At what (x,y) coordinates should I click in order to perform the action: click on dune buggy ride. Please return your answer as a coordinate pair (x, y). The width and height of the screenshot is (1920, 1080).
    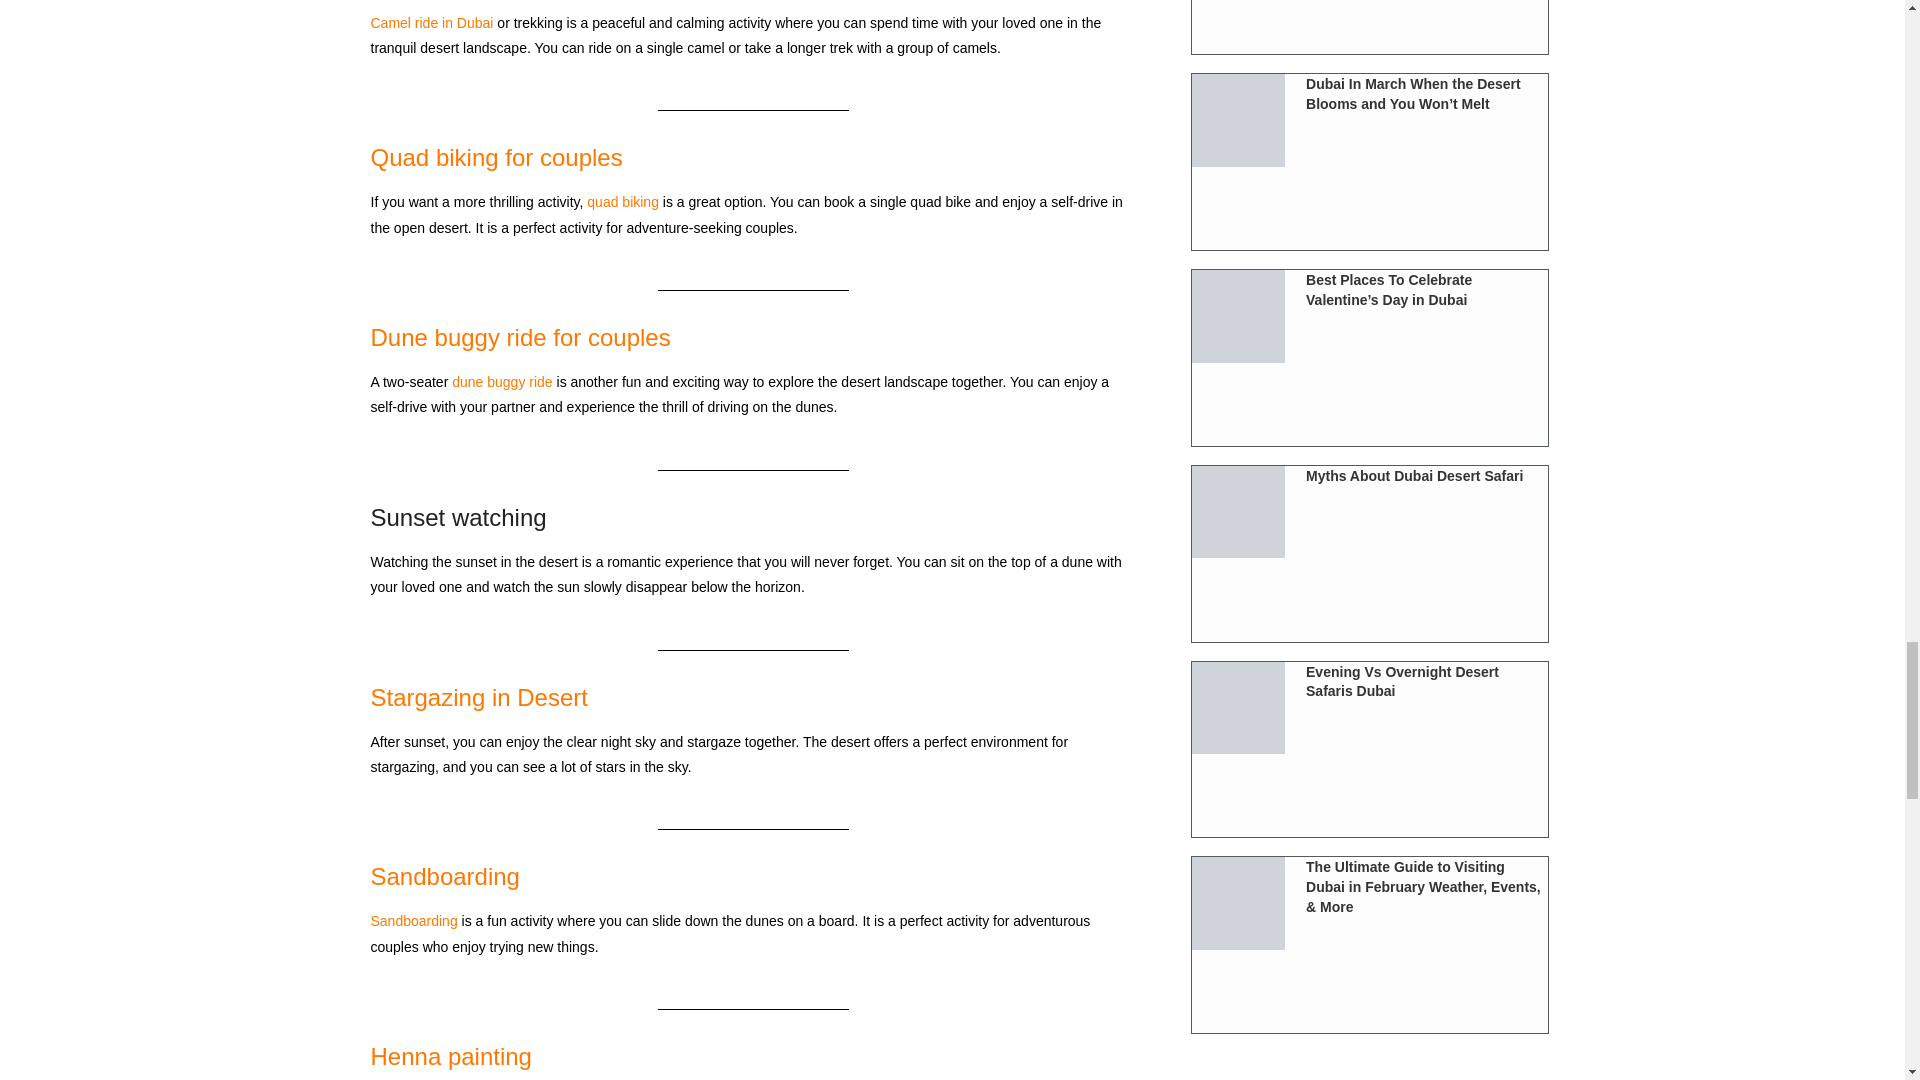
    Looking at the image, I should click on (502, 381).